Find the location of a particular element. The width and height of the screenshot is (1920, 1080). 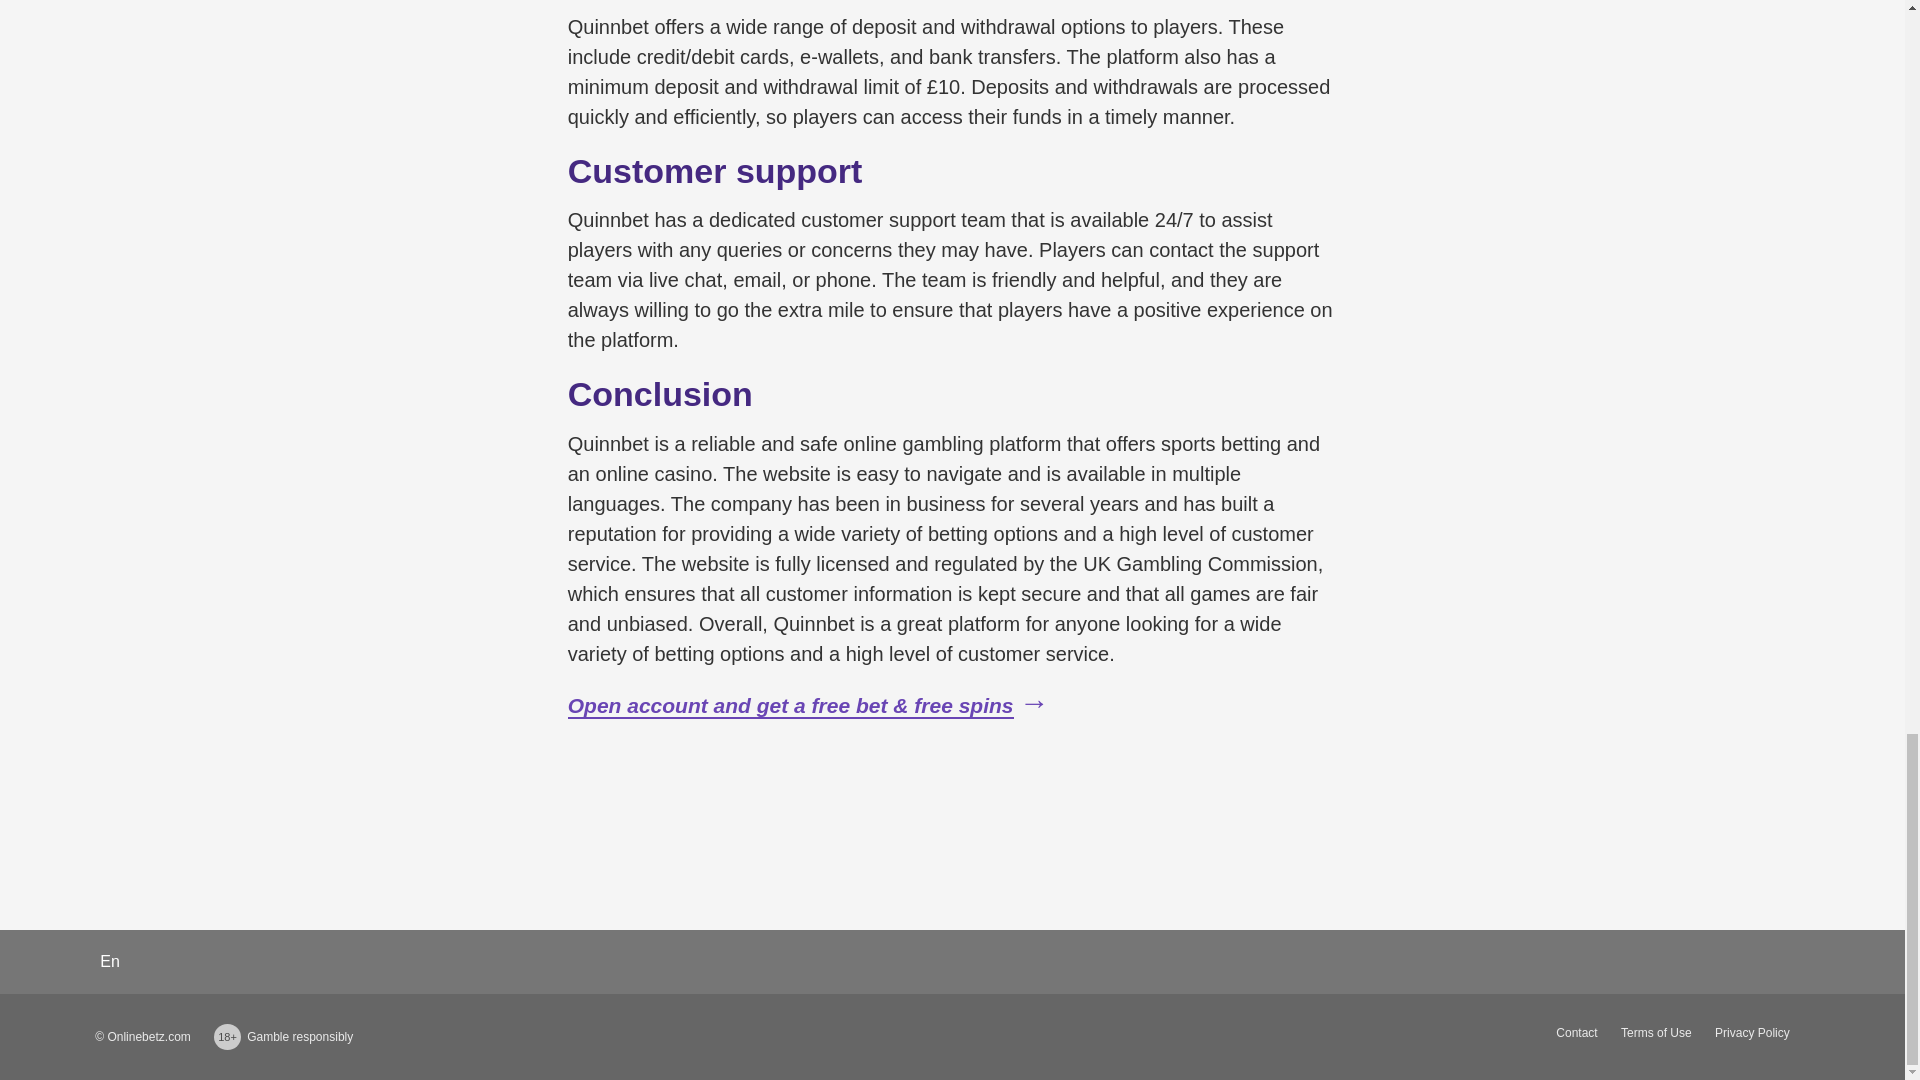

En is located at coordinates (109, 960).